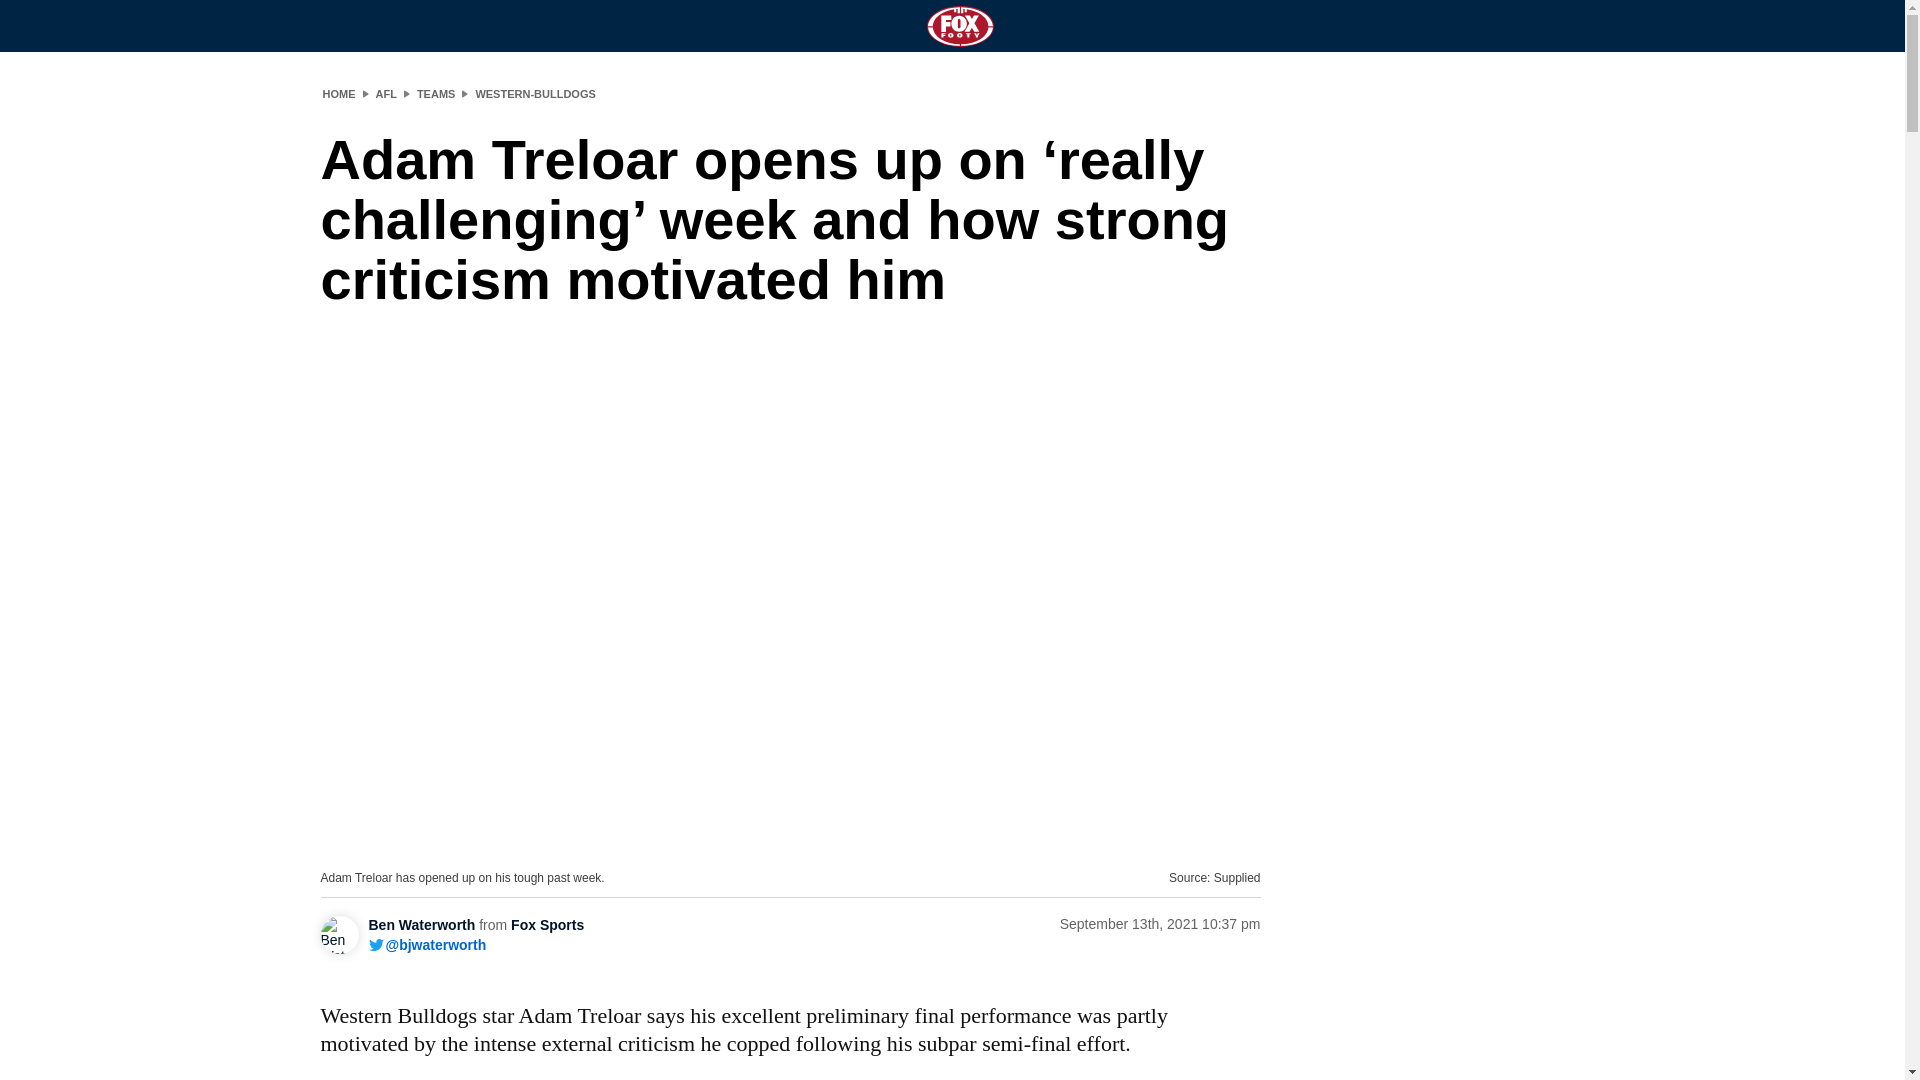  I want to click on HOME, so click(338, 94).